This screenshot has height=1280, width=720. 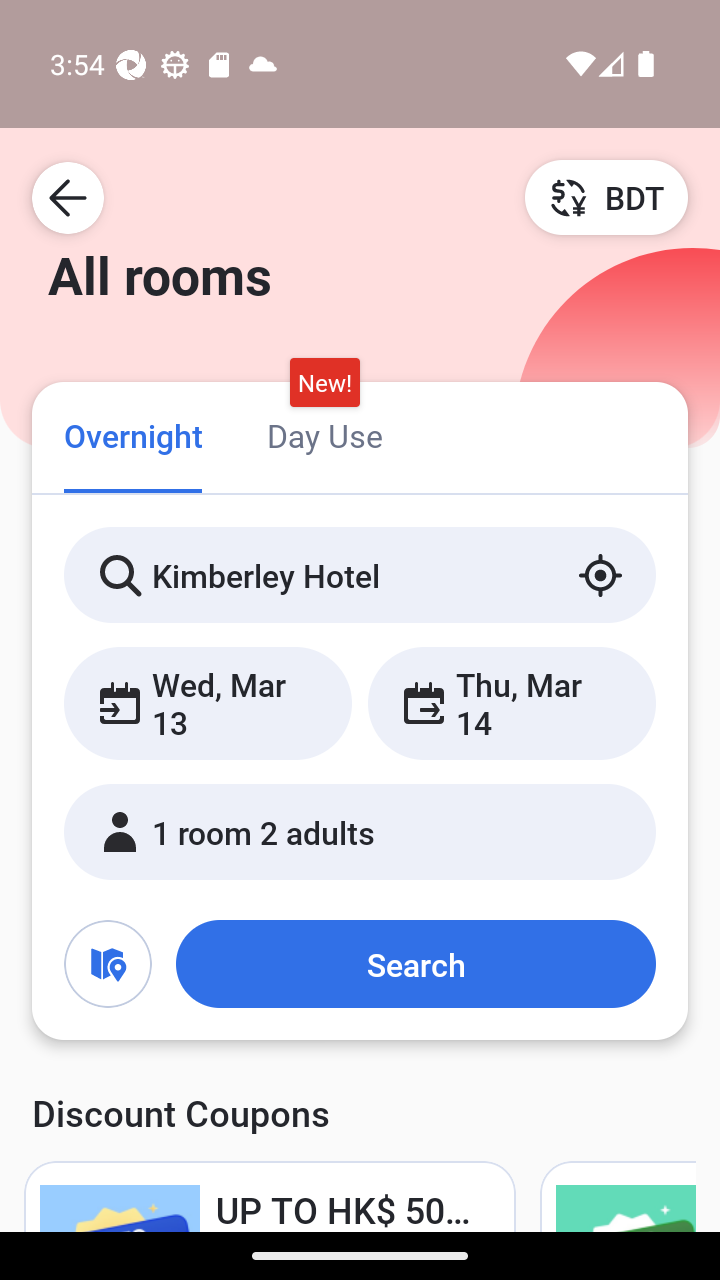 What do you see at coordinates (324, 383) in the screenshot?
I see `New!` at bounding box center [324, 383].